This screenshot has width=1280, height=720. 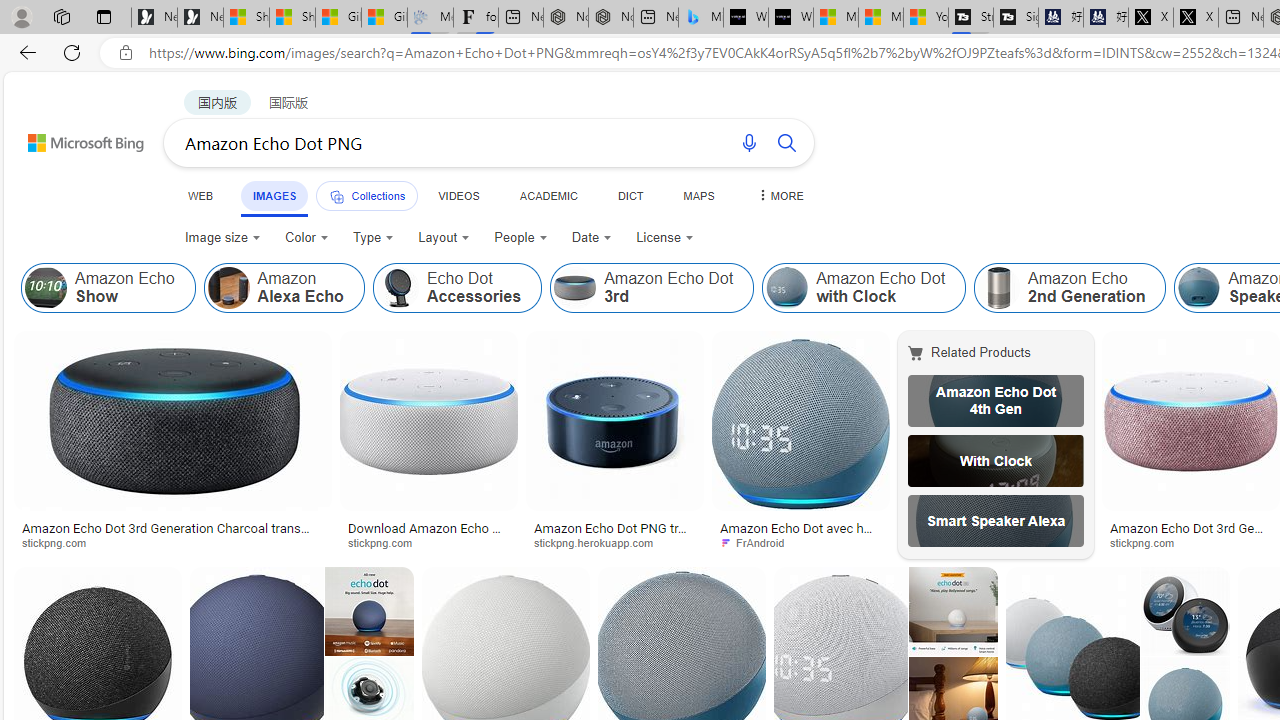 I want to click on Amazon Echo Dot with Clock, so click(x=864, y=288).